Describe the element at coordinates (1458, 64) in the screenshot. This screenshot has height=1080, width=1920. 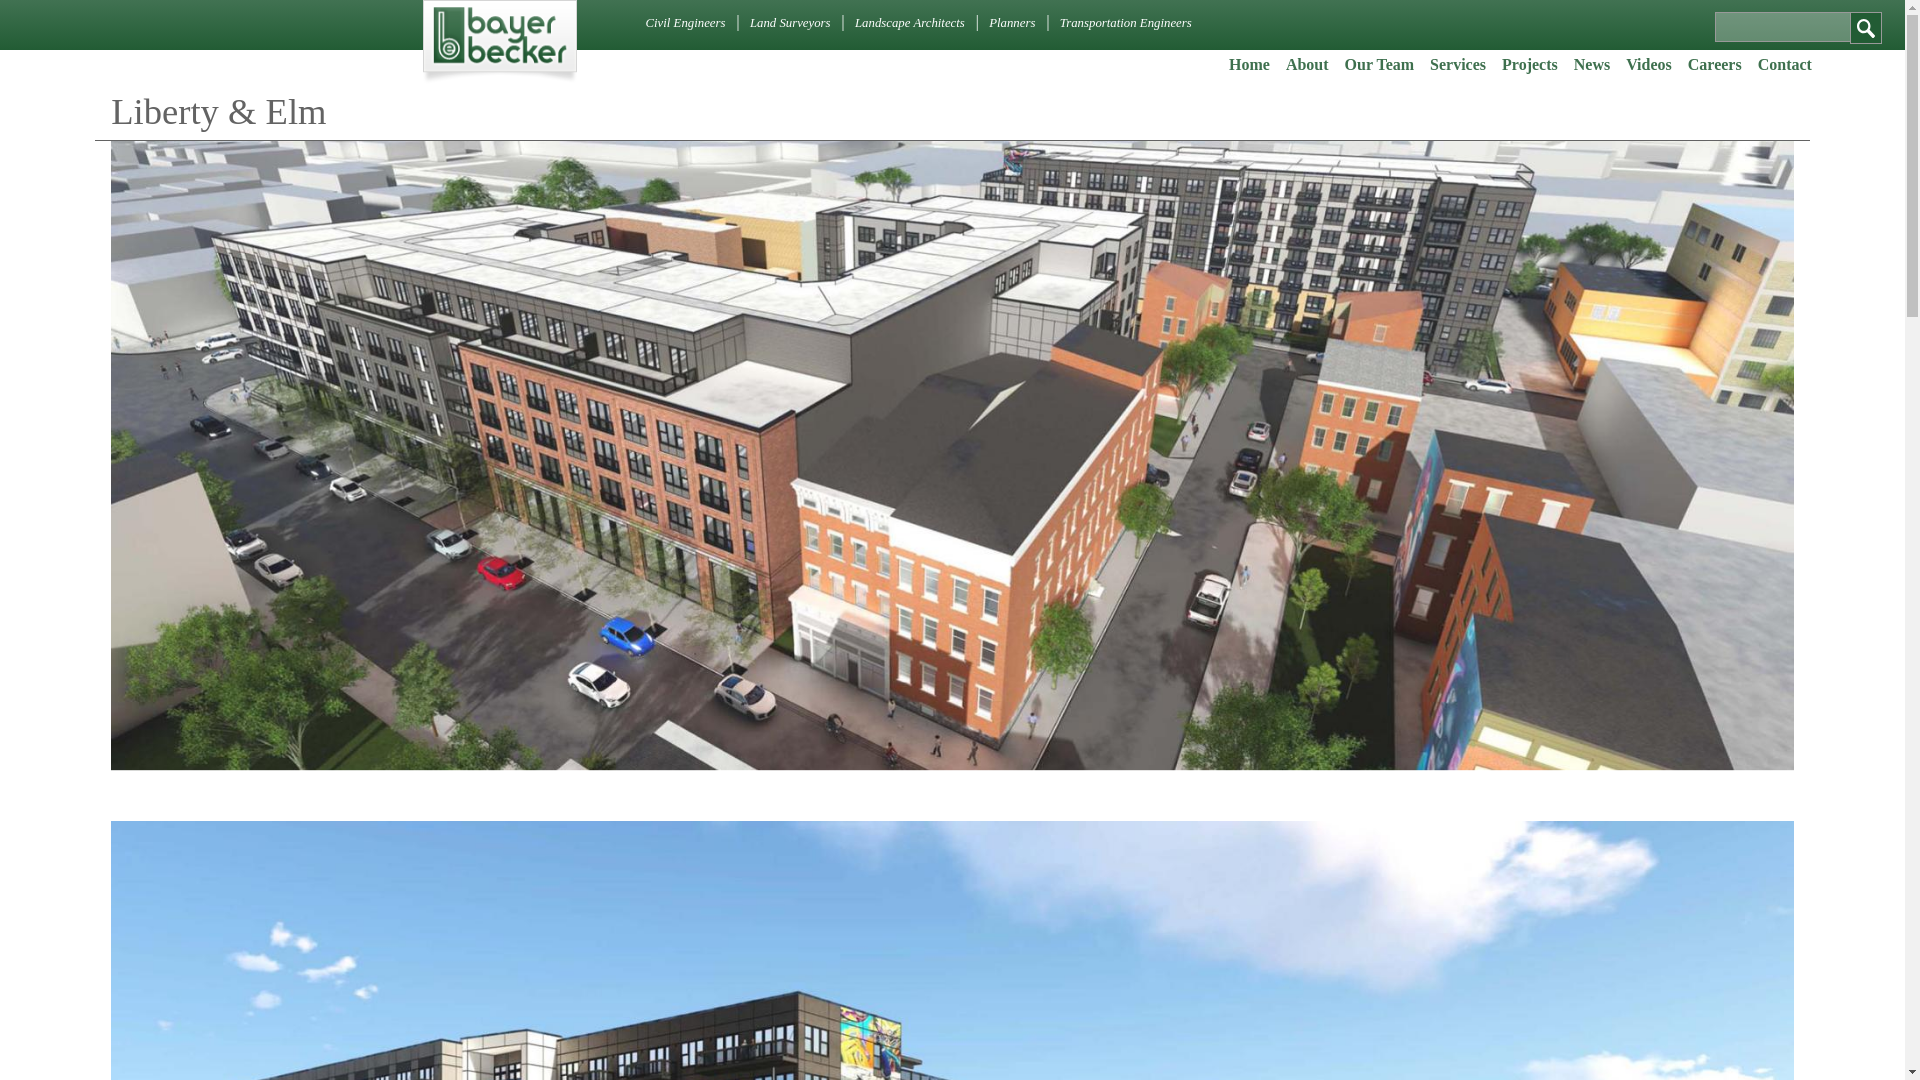
I see `Services` at that location.